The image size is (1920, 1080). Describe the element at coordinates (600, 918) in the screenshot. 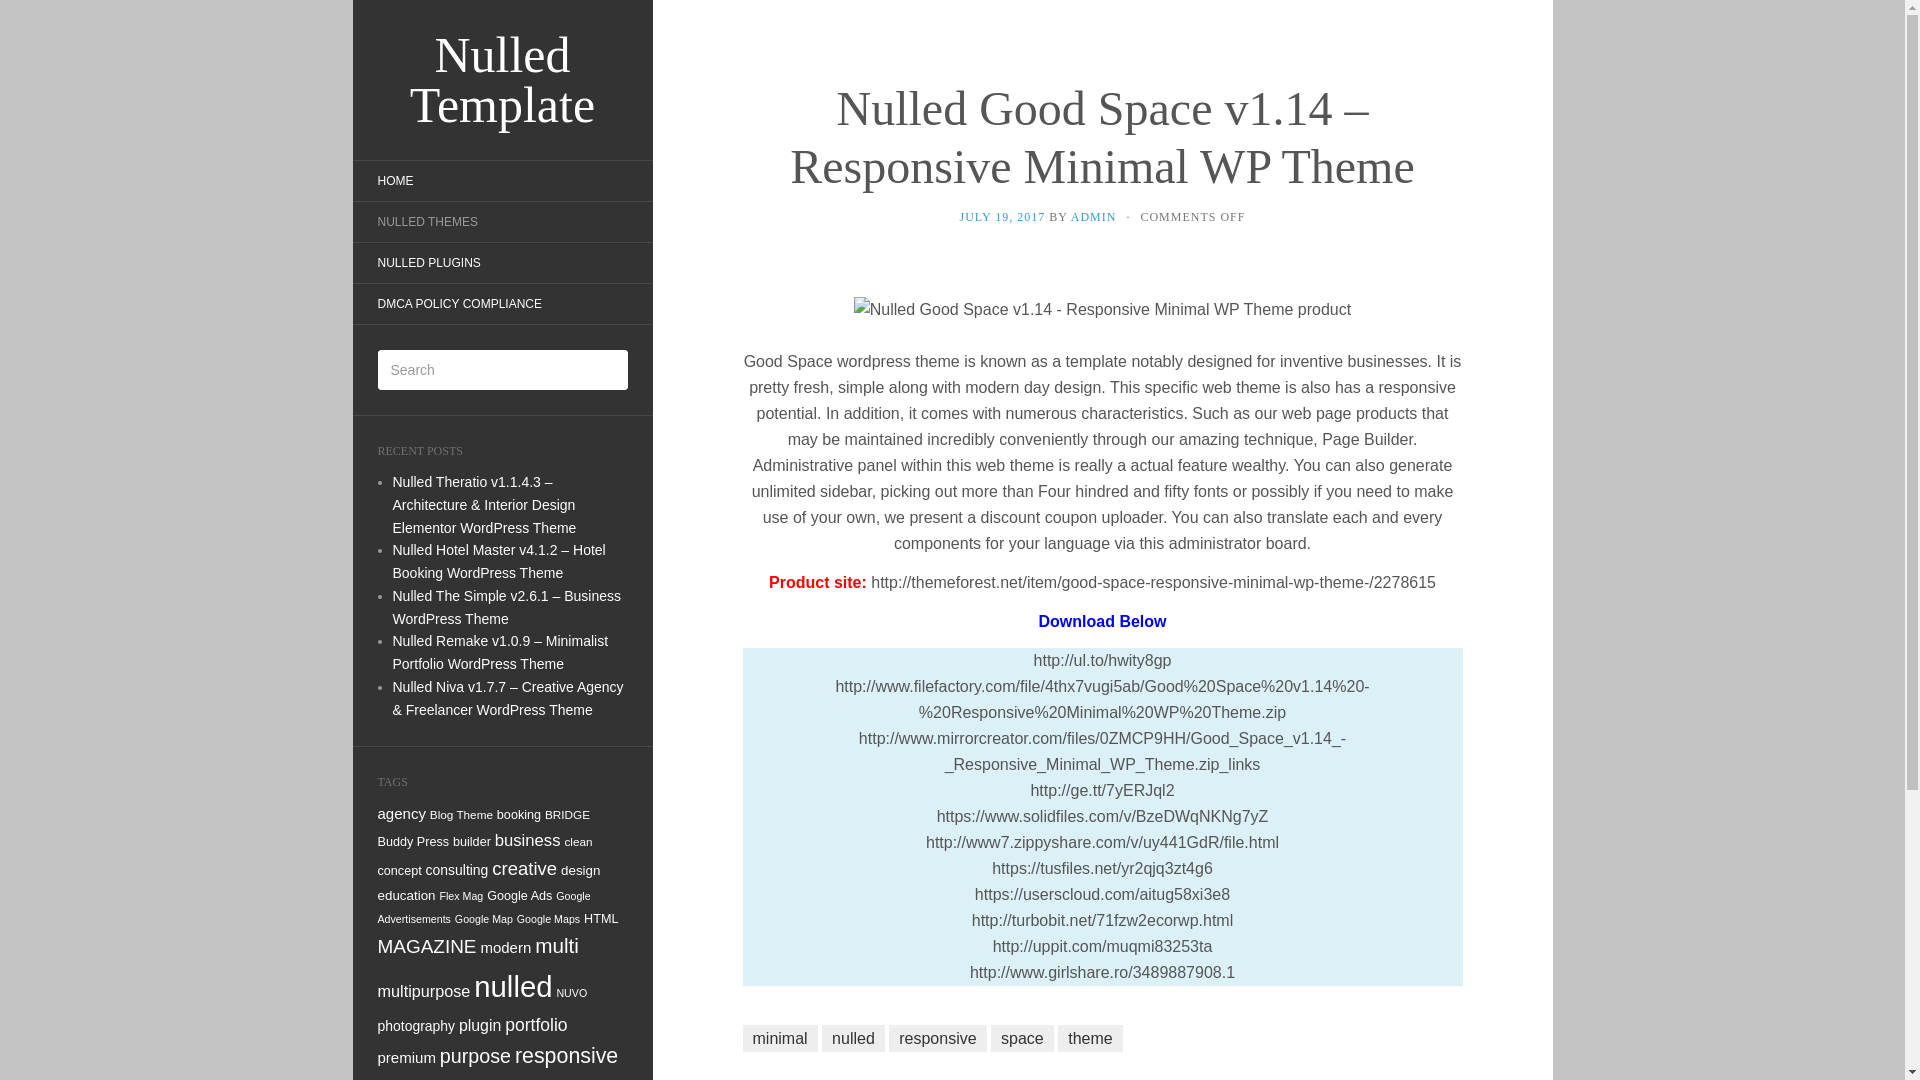

I see `HTML` at that location.